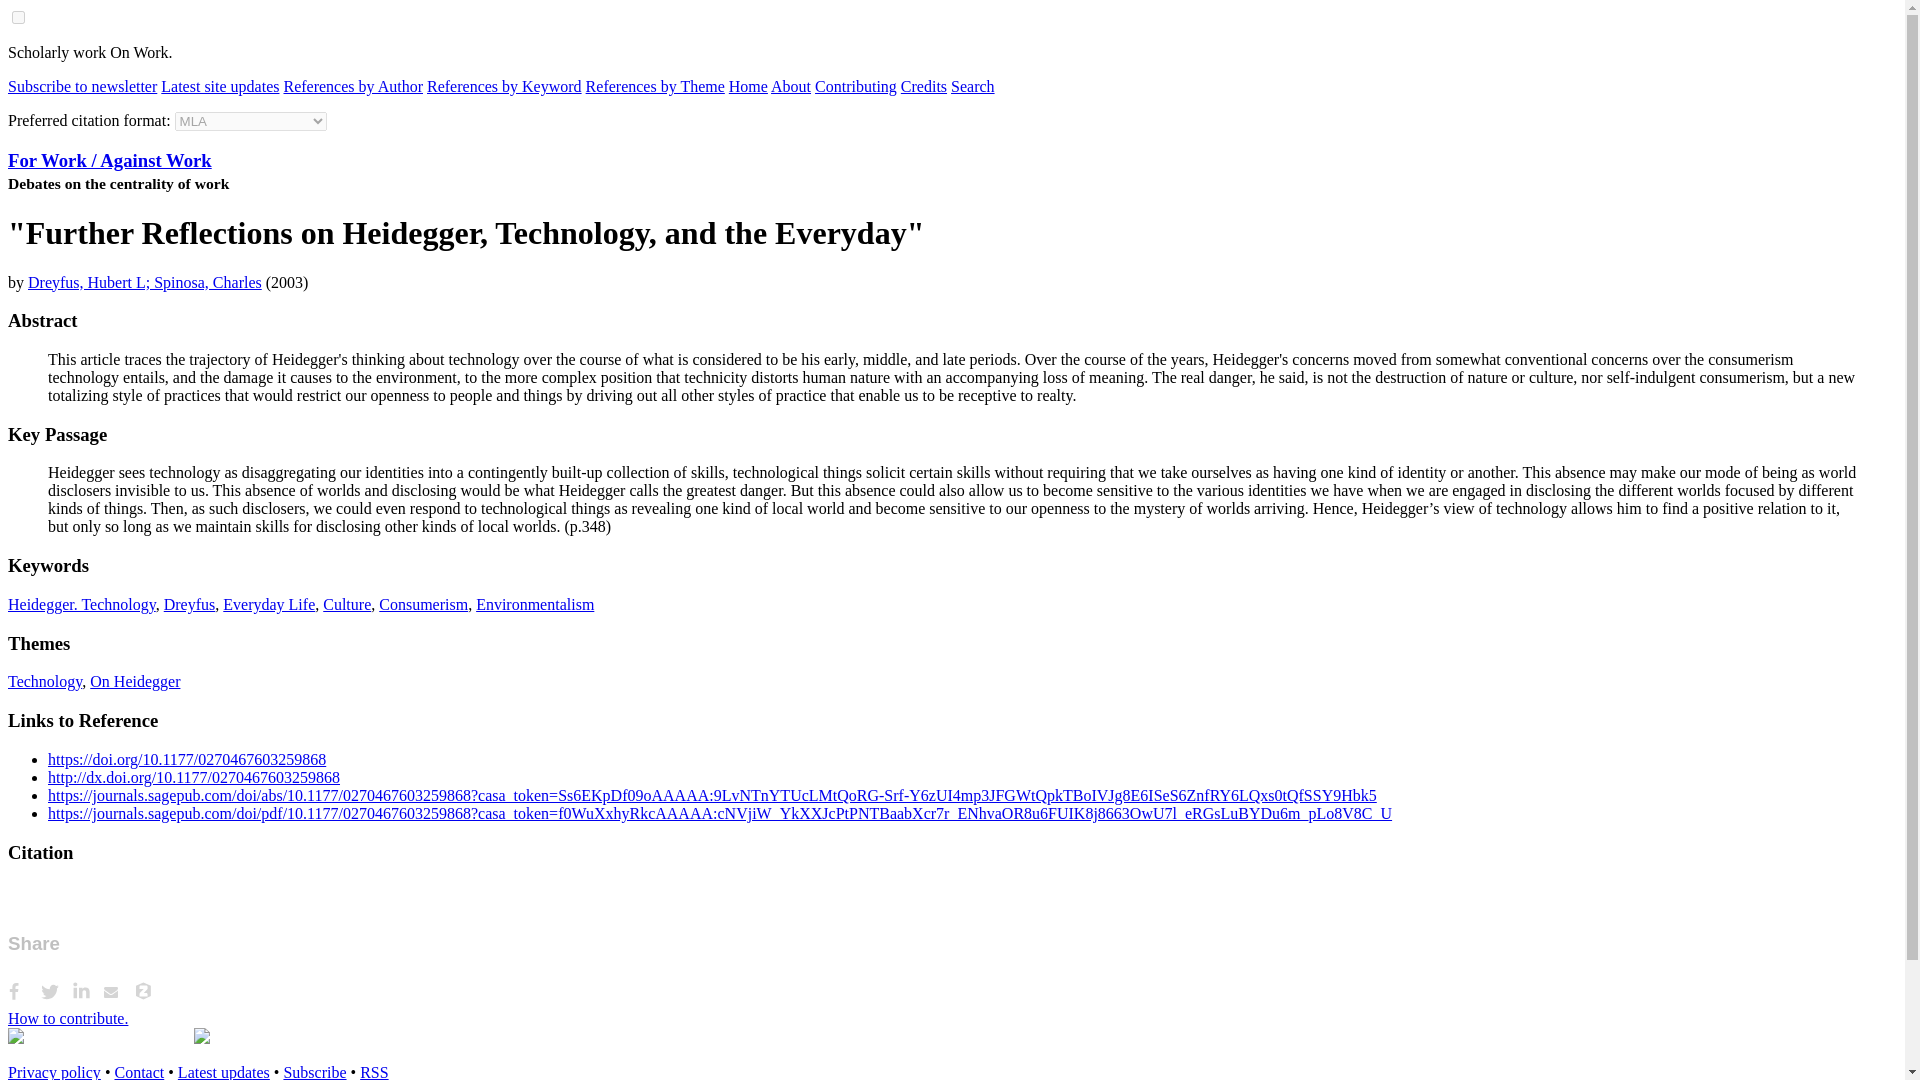  I want to click on Contributing, so click(855, 86).